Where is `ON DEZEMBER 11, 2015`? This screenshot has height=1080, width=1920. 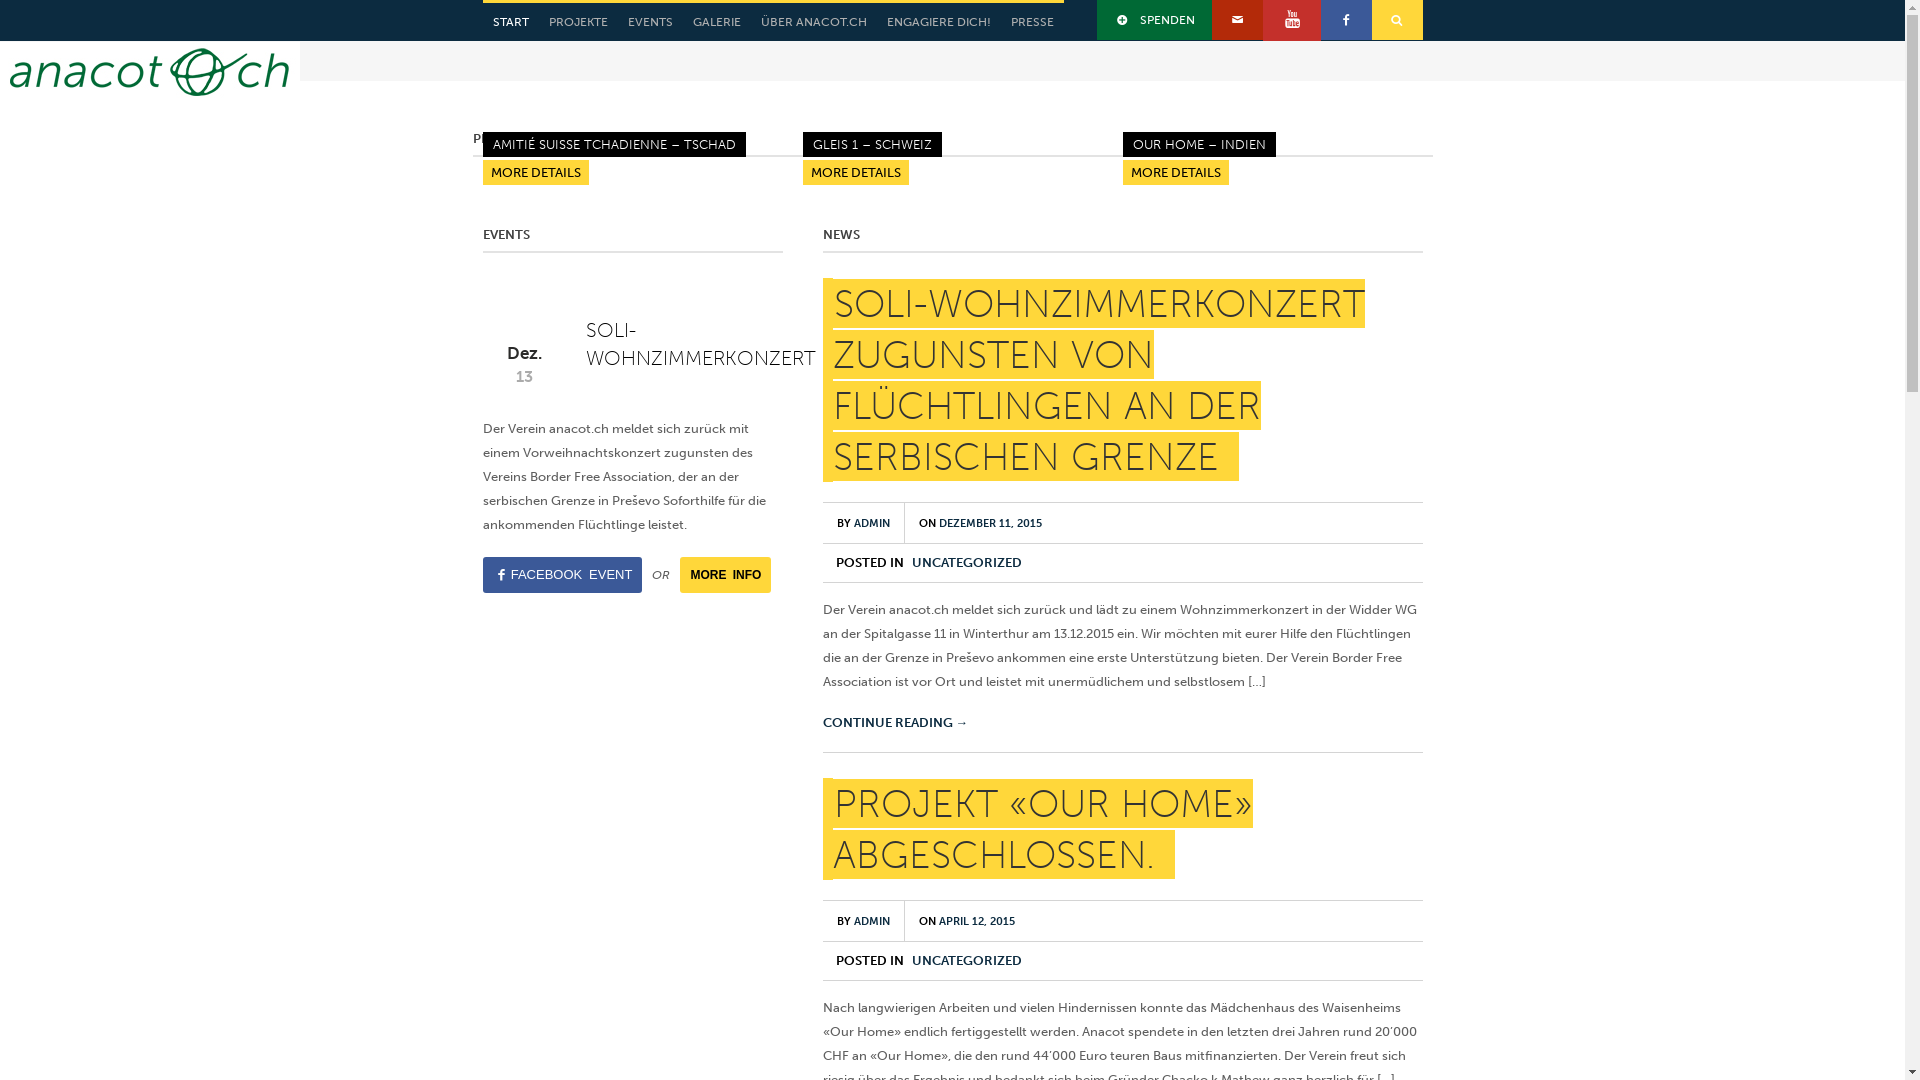
ON DEZEMBER 11, 2015 is located at coordinates (980, 523).